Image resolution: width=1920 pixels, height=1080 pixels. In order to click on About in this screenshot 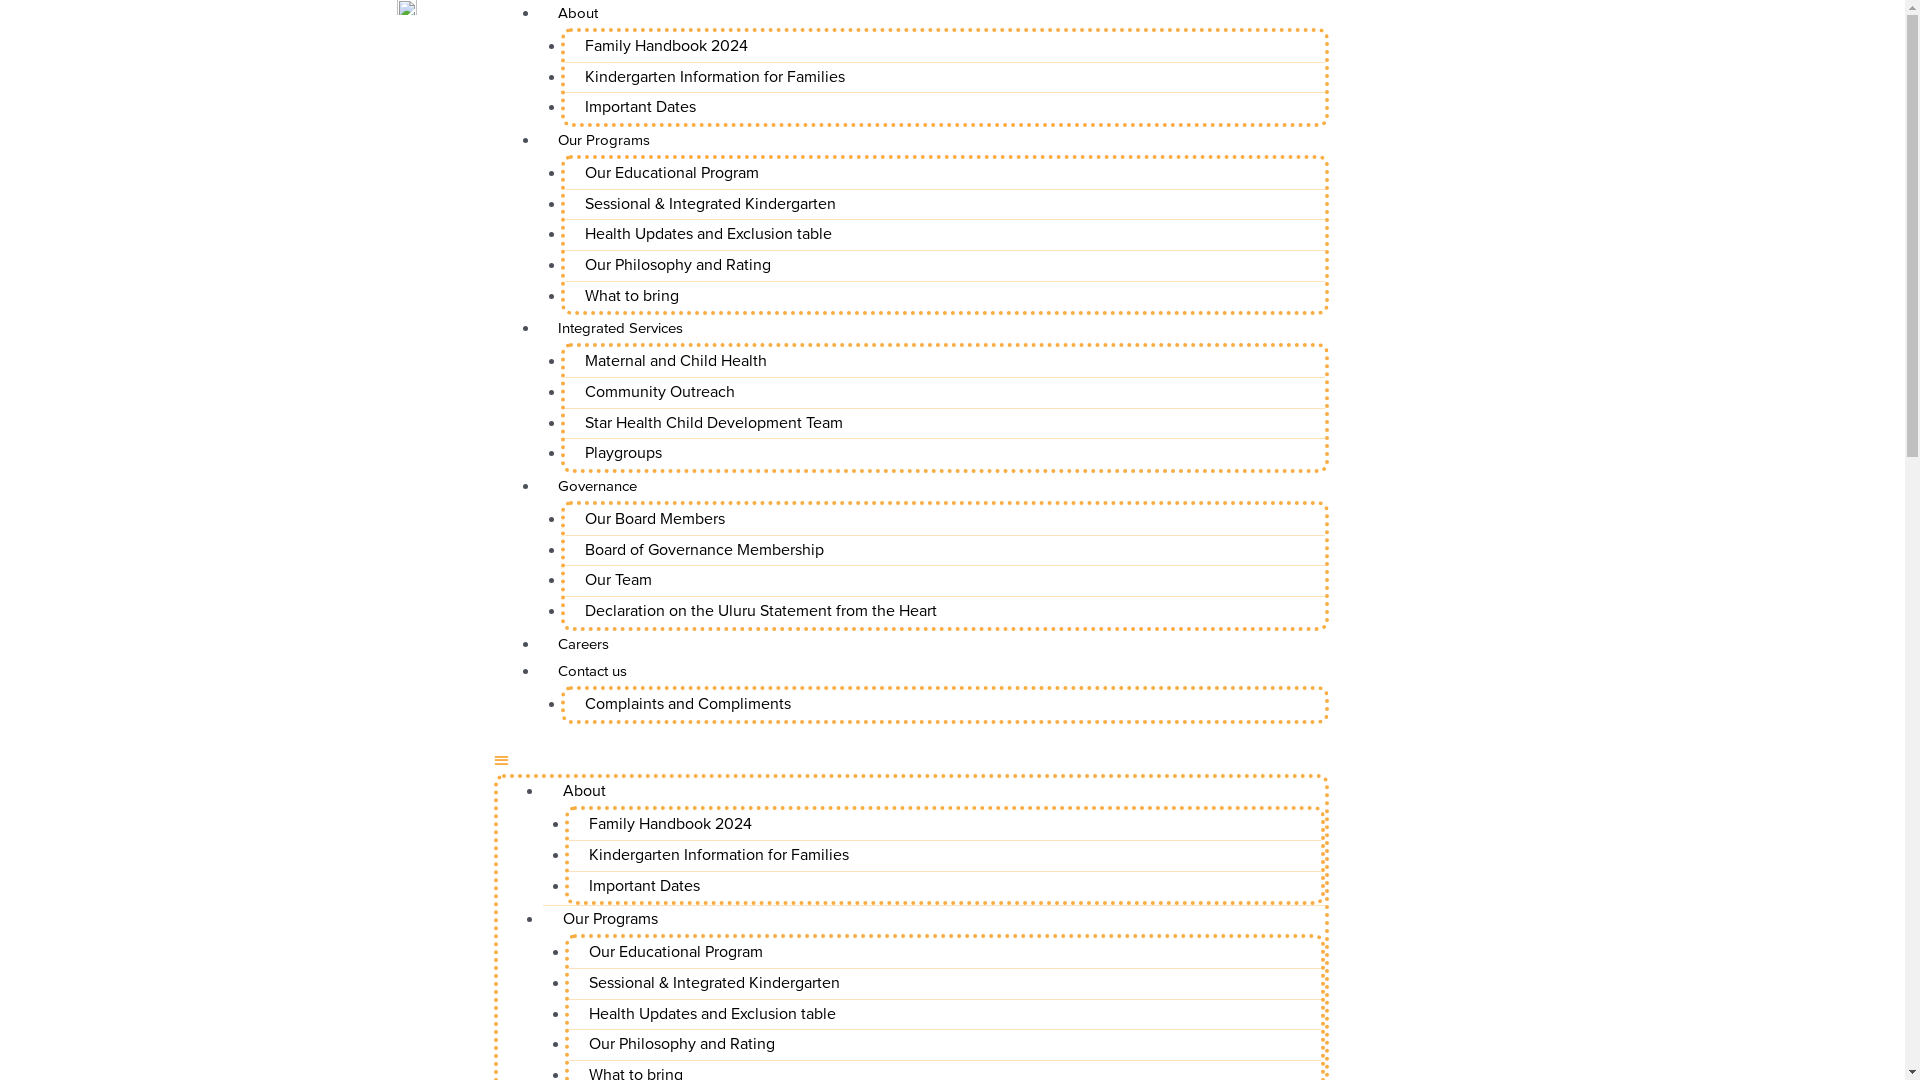, I will do `click(584, 791)`.